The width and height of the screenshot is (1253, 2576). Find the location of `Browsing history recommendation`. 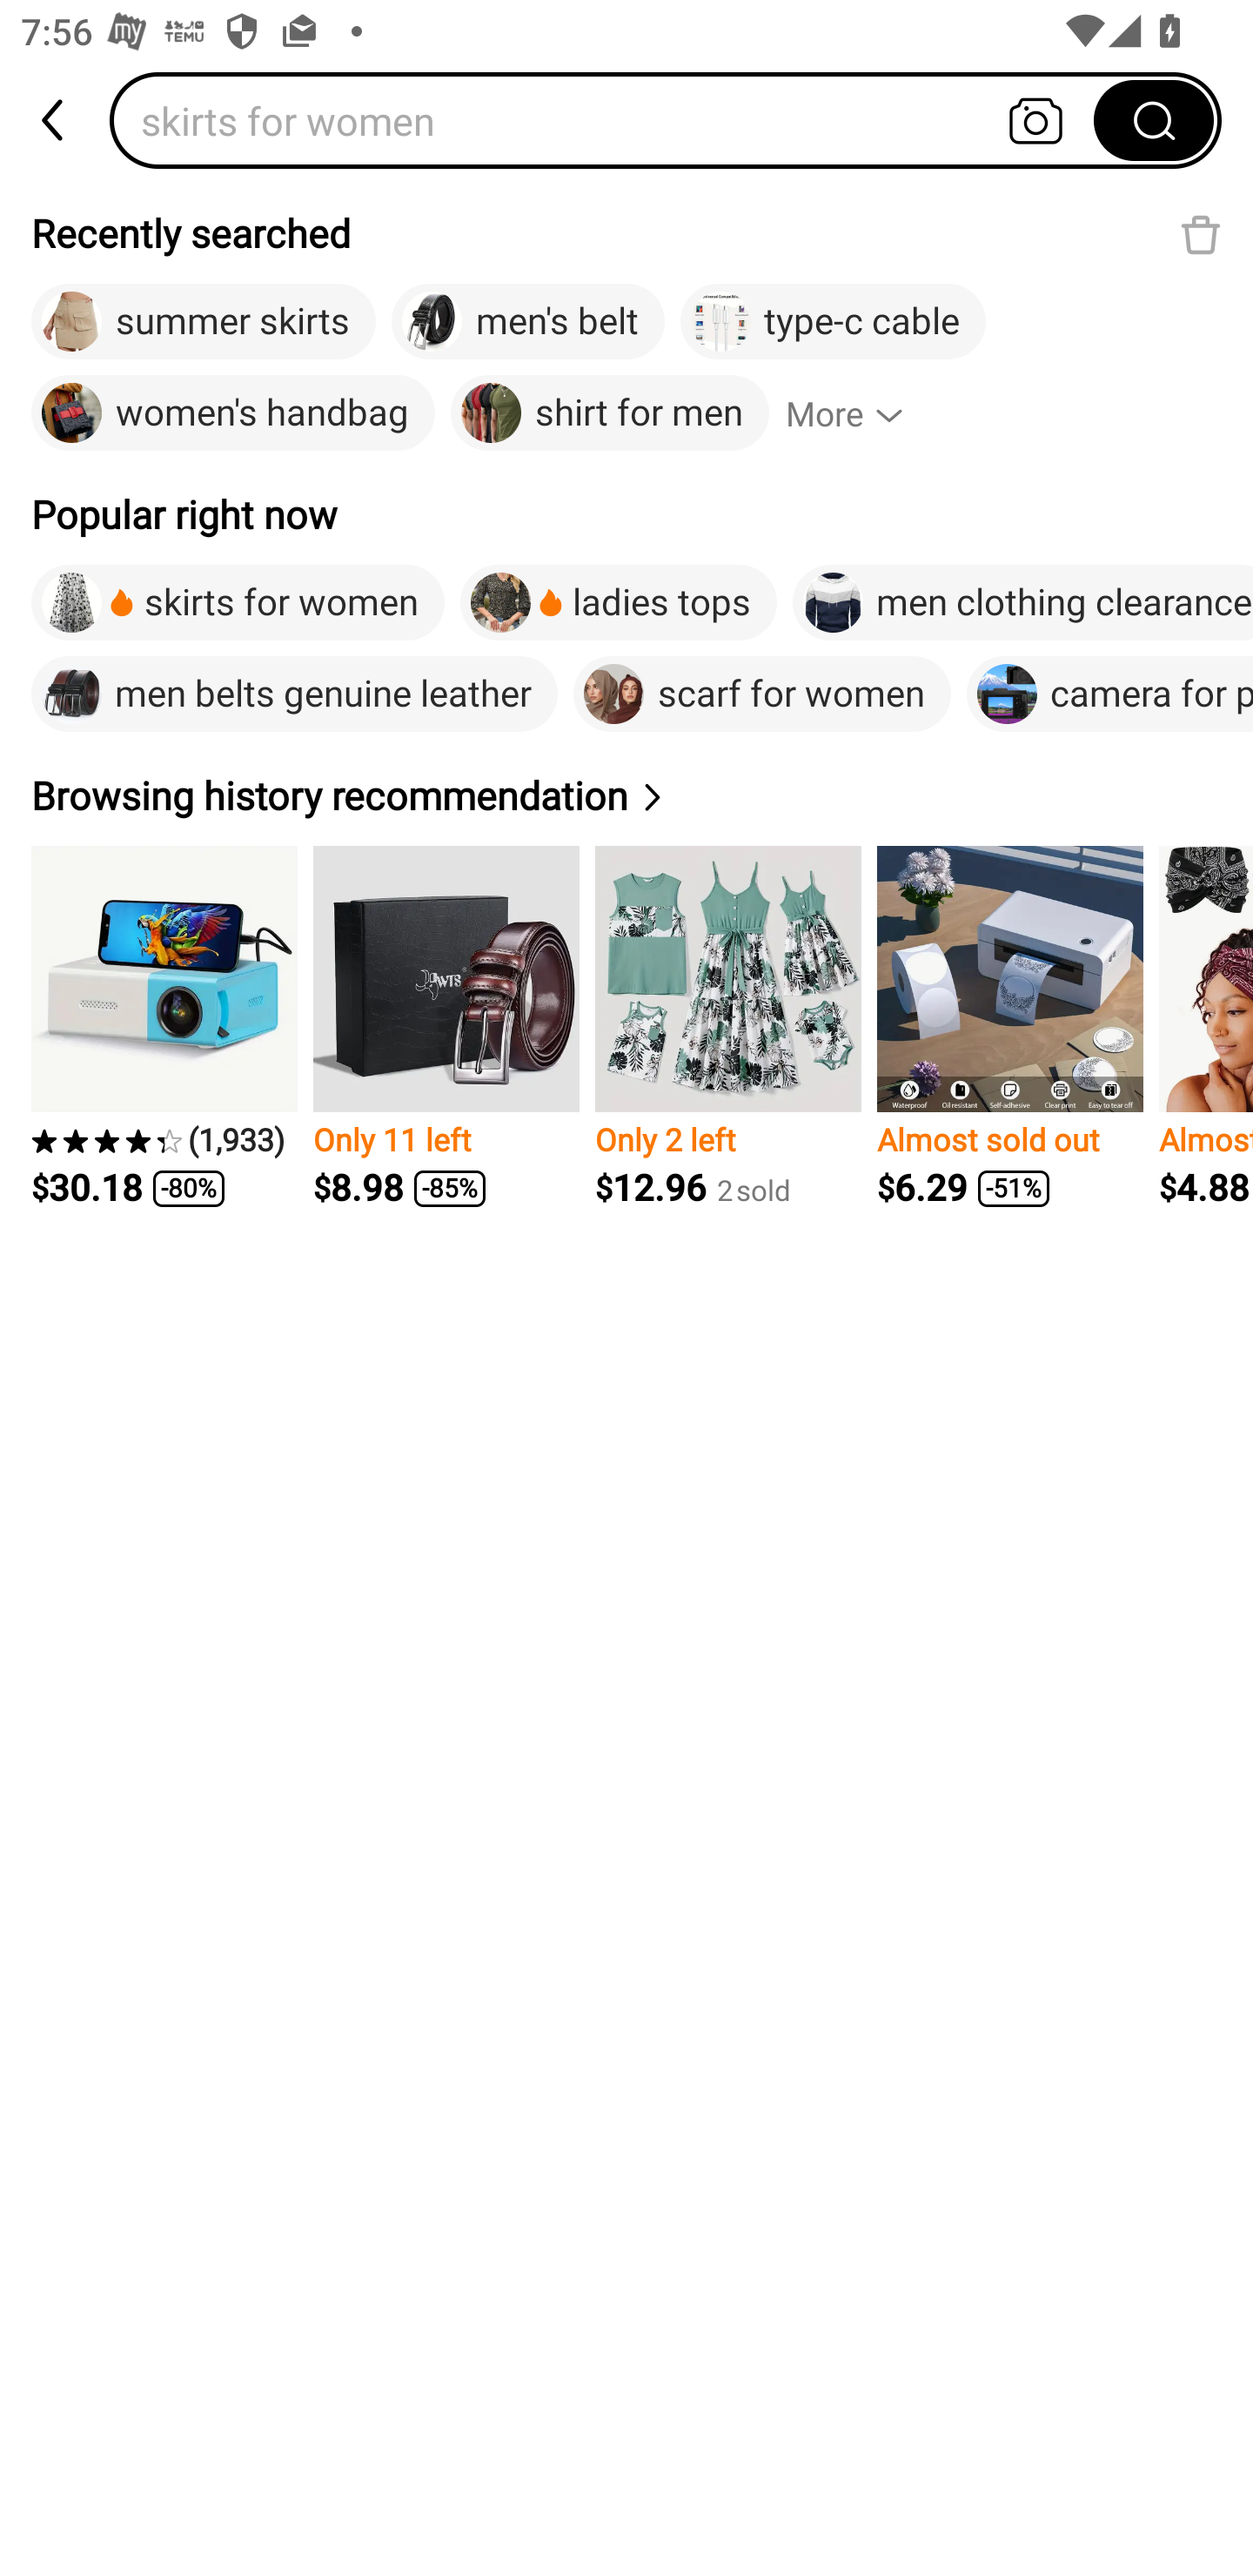

Browsing history recommendation is located at coordinates (351, 795).